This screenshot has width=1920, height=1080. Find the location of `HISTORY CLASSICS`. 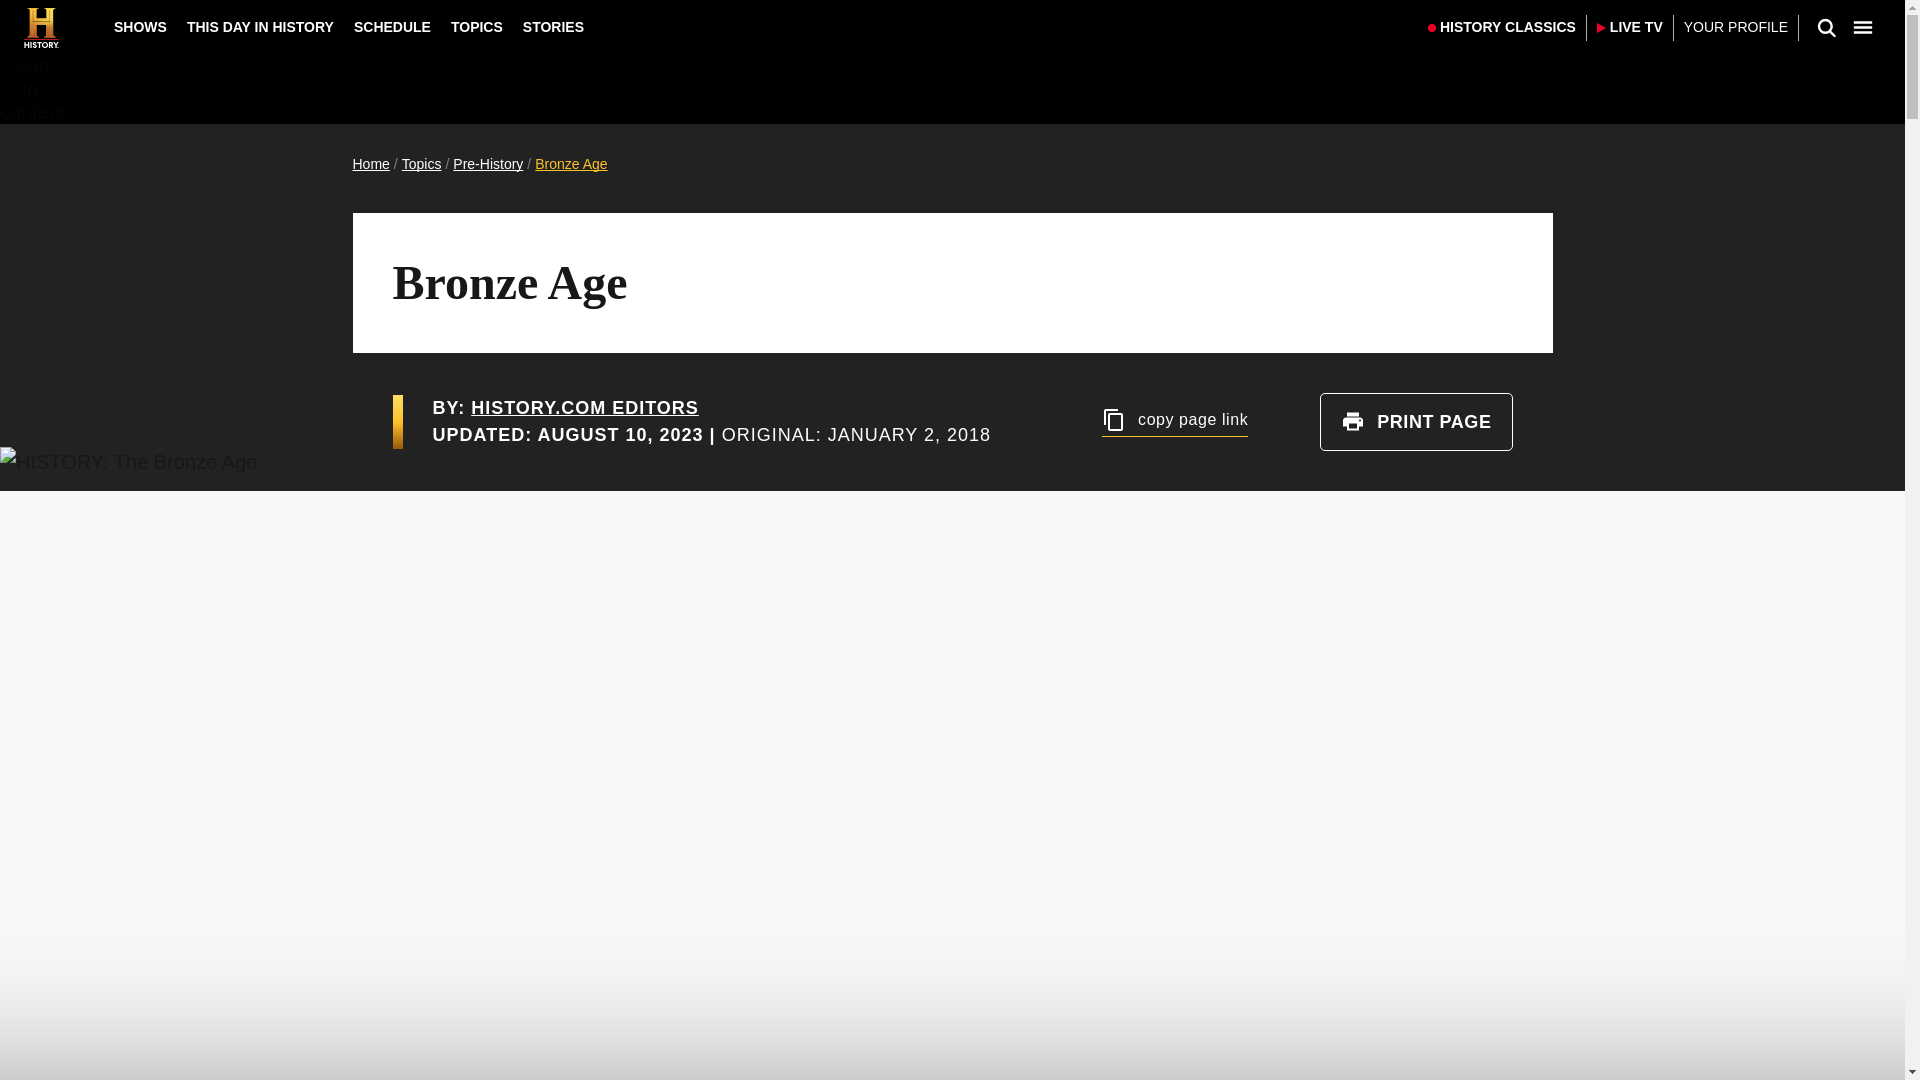

HISTORY CLASSICS is located at coordinates (1502, 28).